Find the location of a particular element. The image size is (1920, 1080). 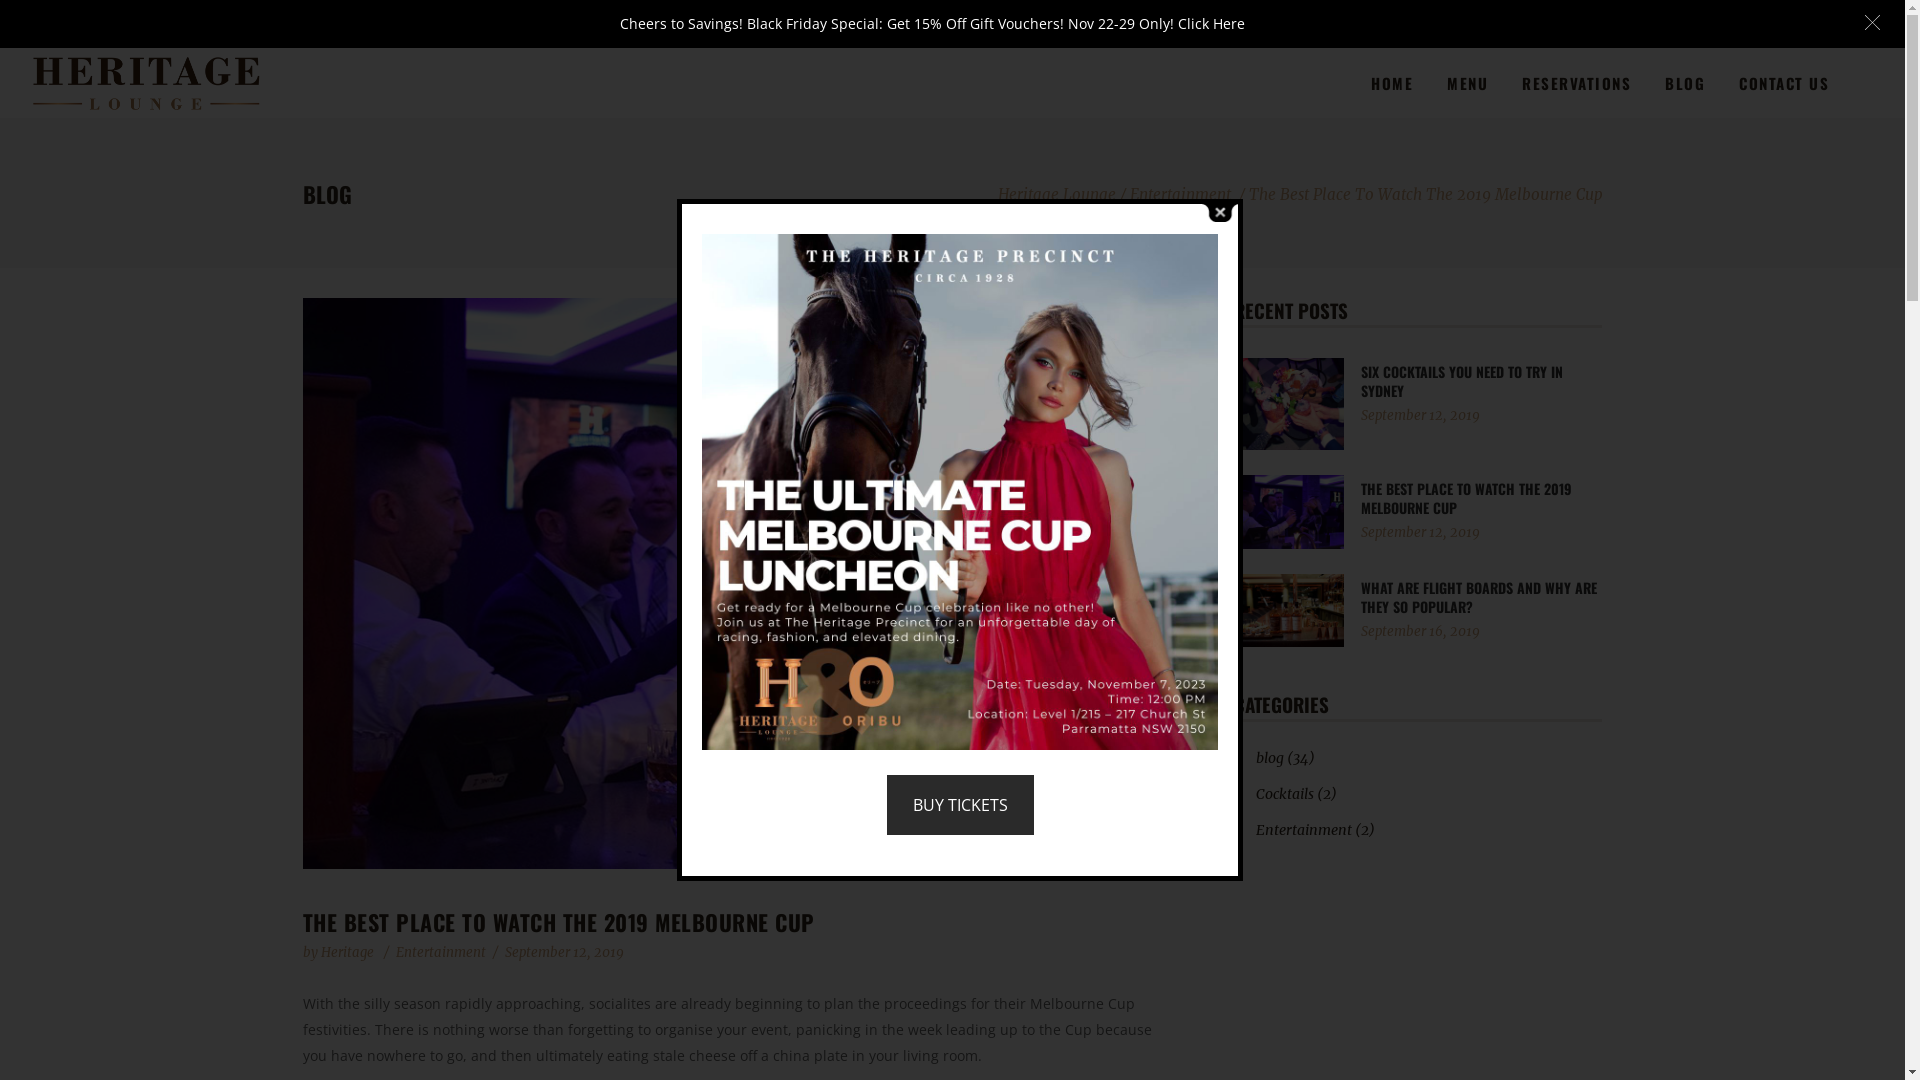

Entertainment is located at coordinates (441, 952).